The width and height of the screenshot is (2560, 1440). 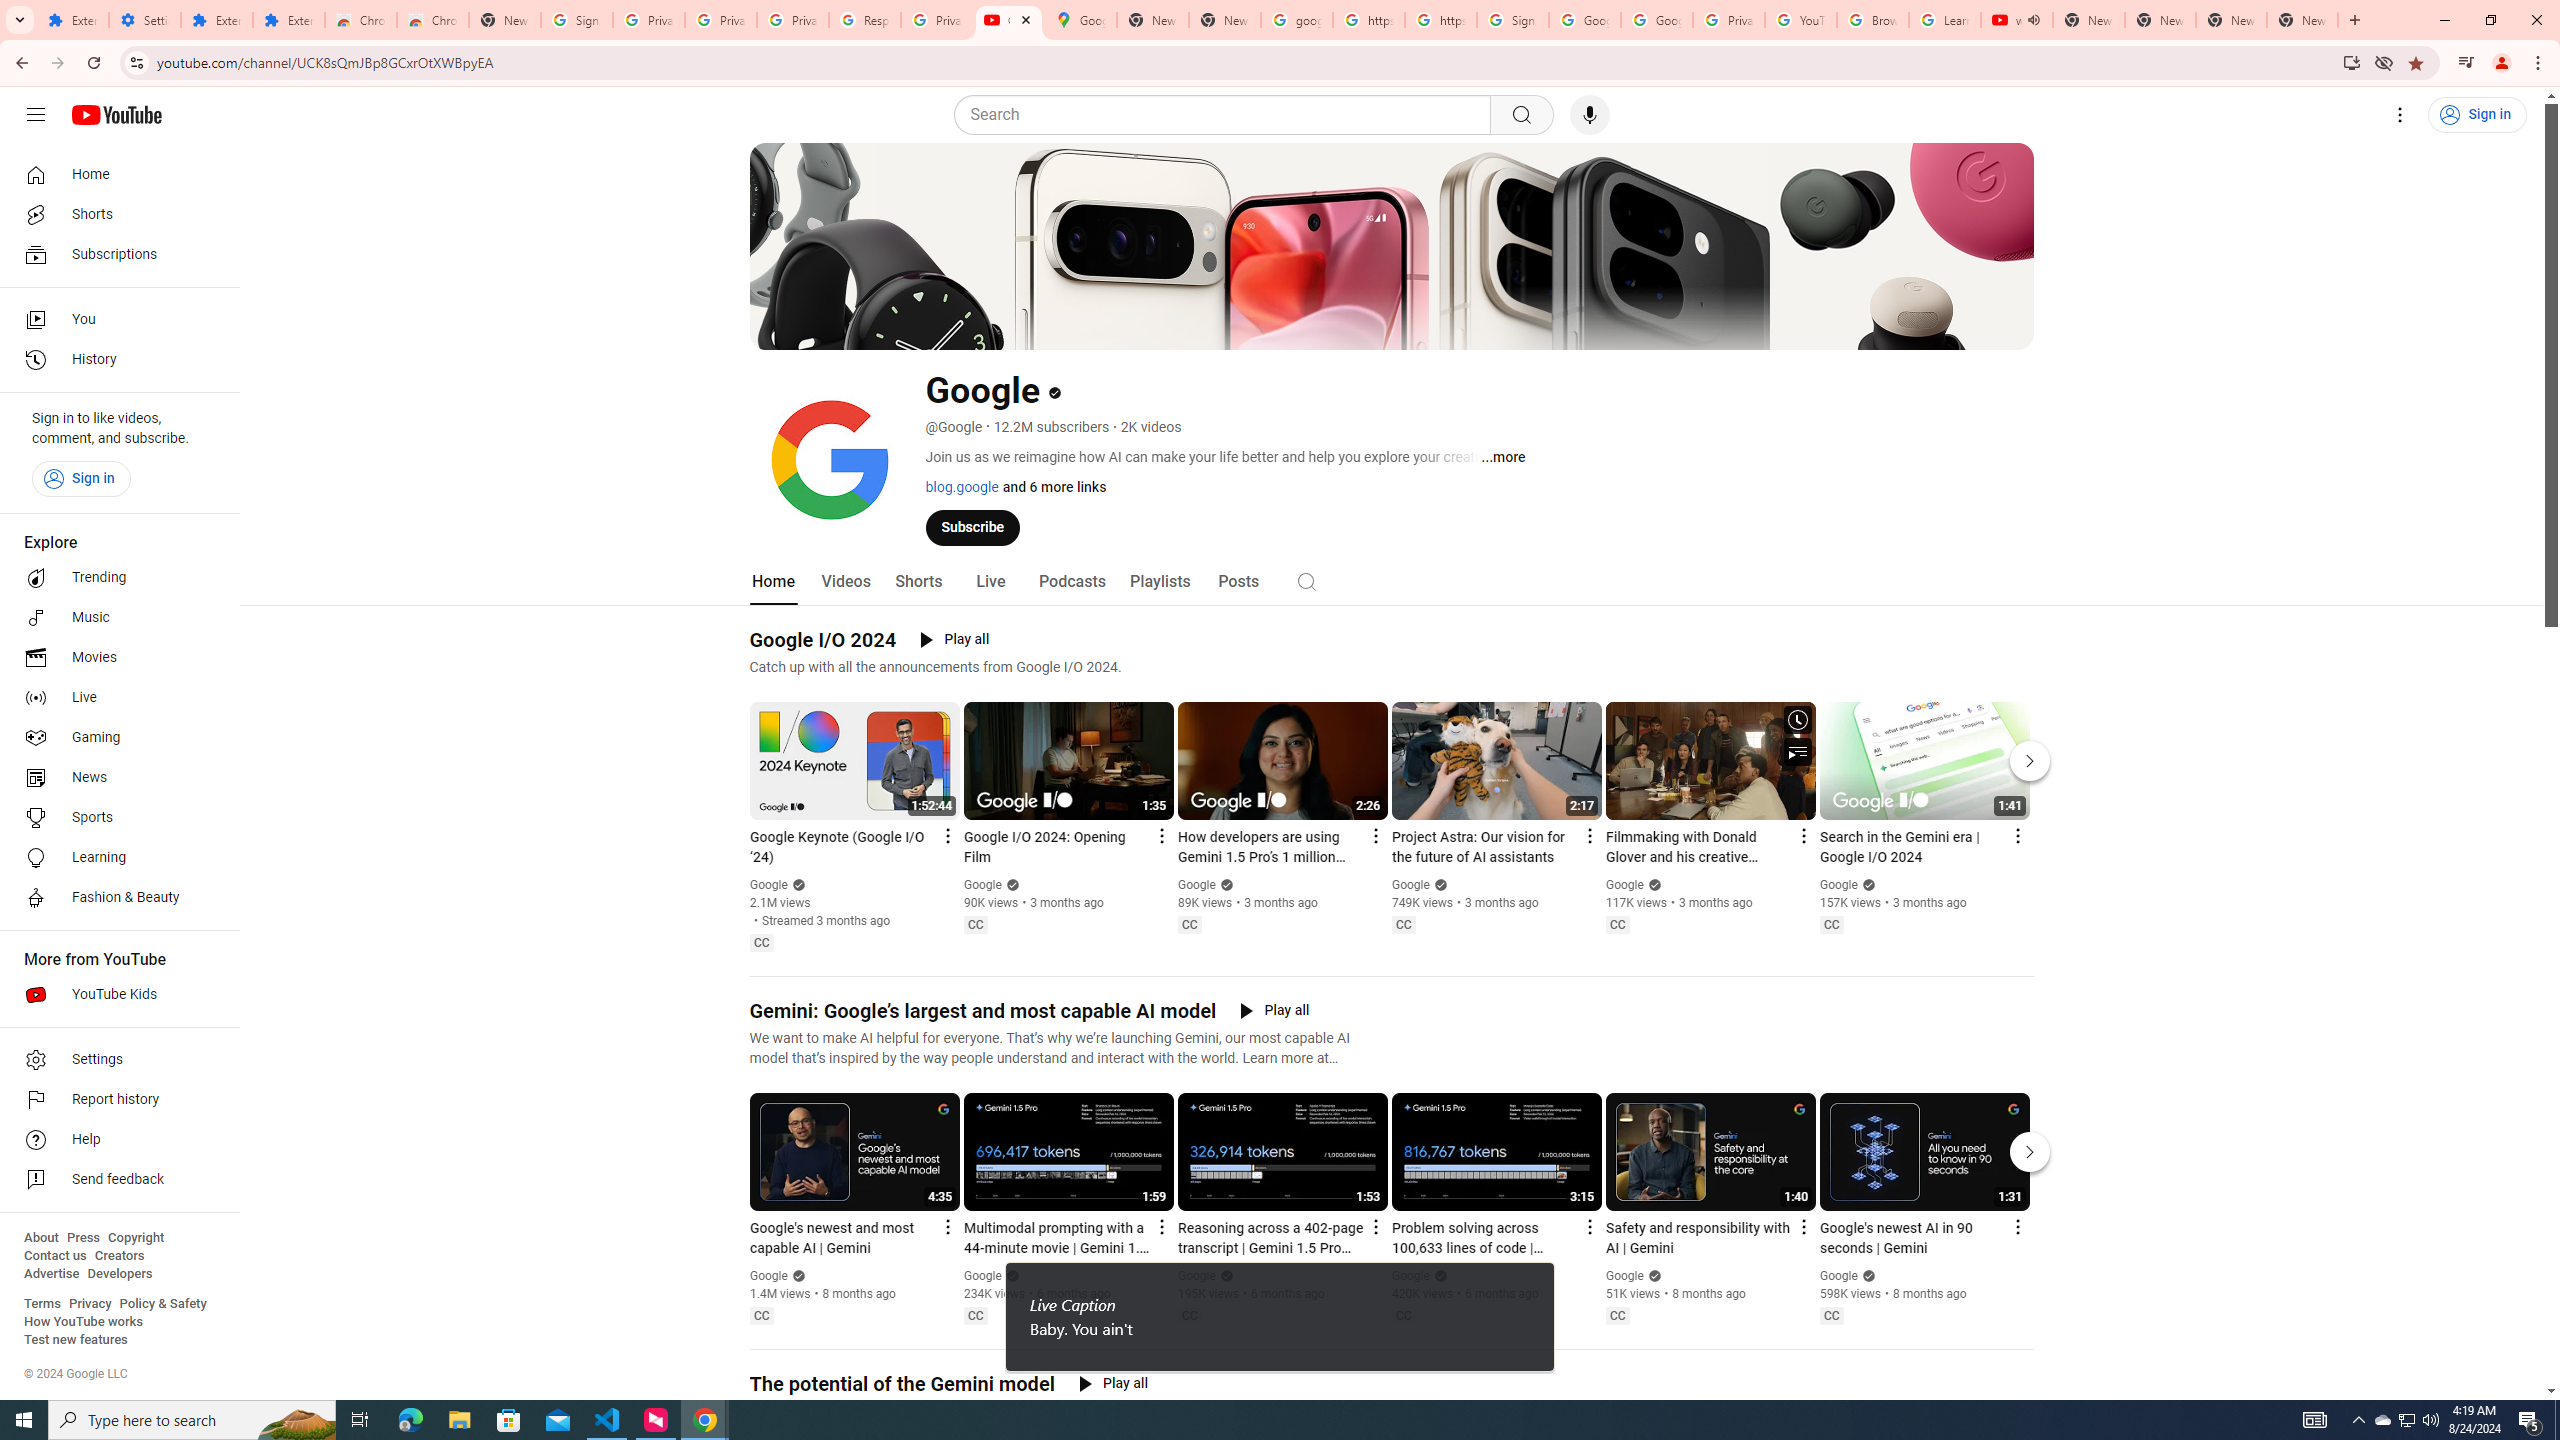 What do you see at coordinates (2302, 20) in the screenshot?
I see `New Tab` at bounding box center [2302, 20].